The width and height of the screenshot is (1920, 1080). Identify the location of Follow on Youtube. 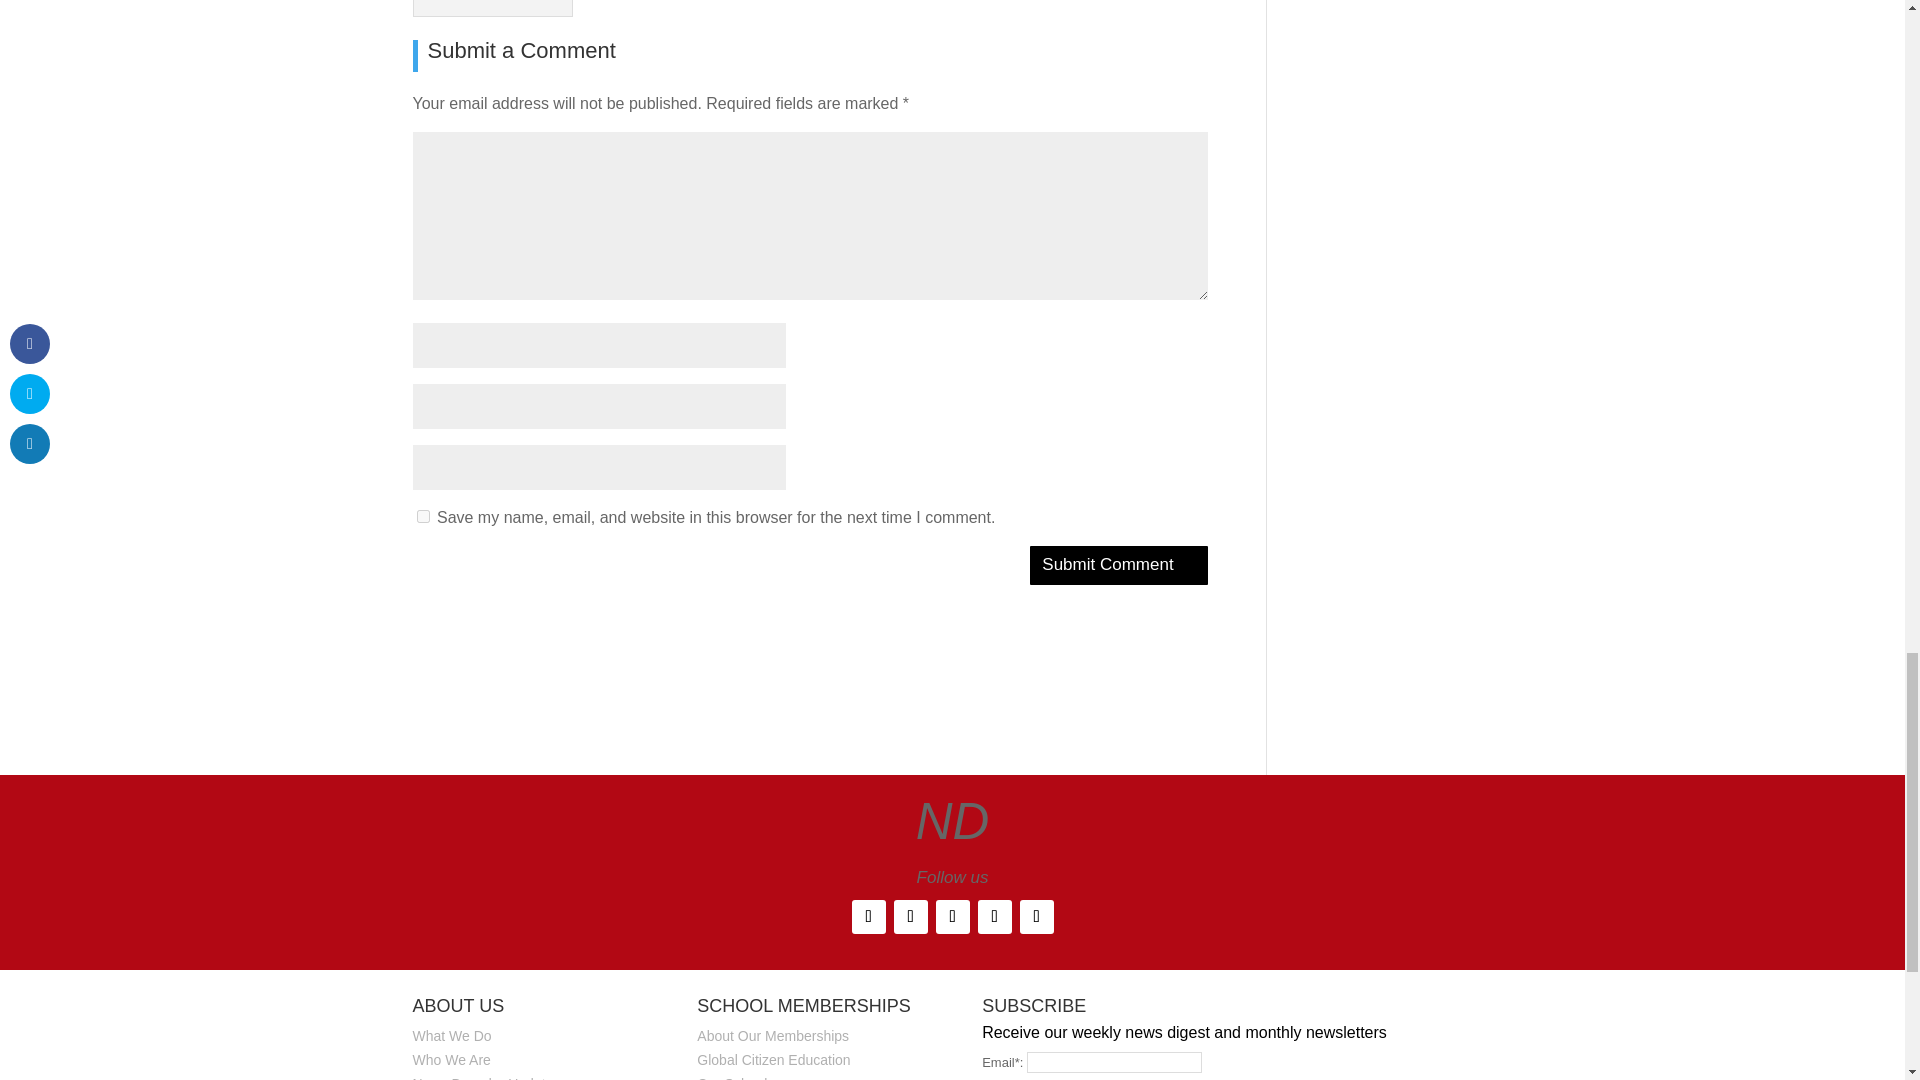
(1036, 916).